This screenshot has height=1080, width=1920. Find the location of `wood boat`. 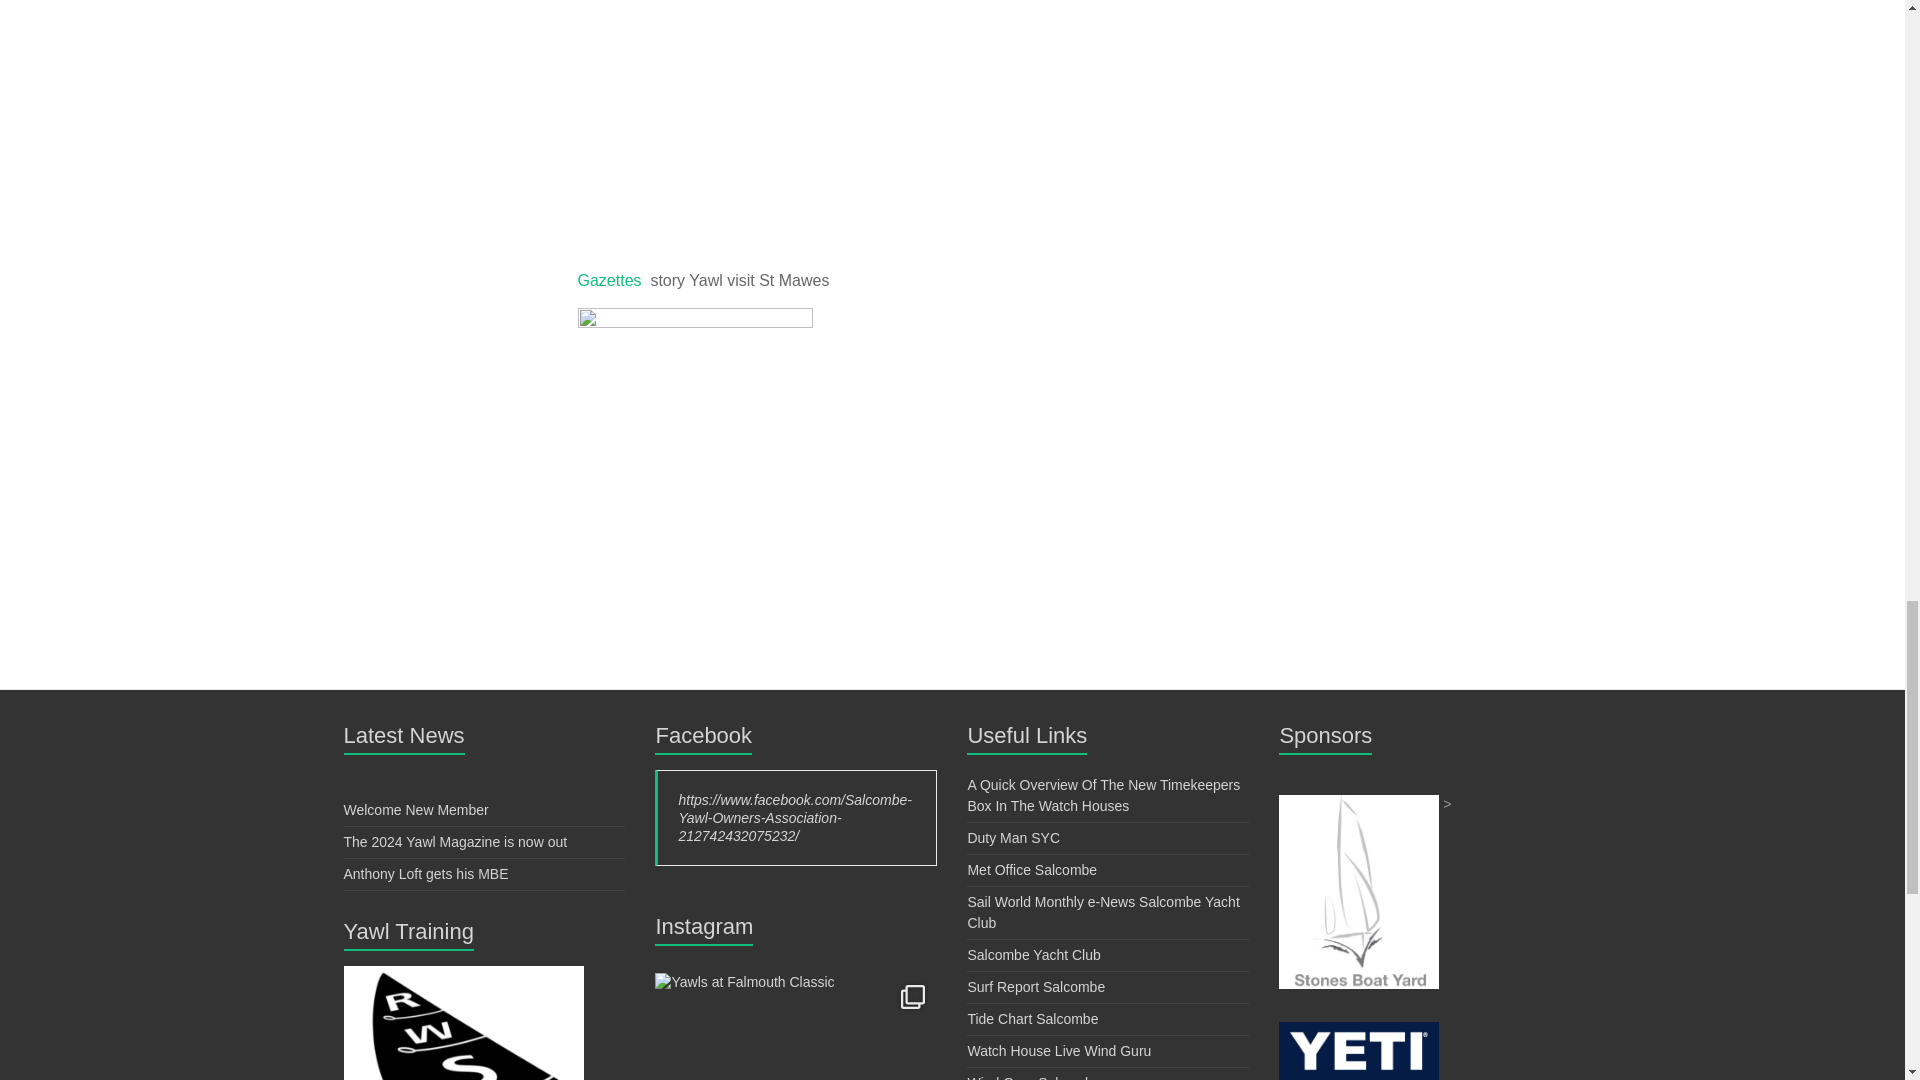

wood boat is located at coordinates (692, 118).